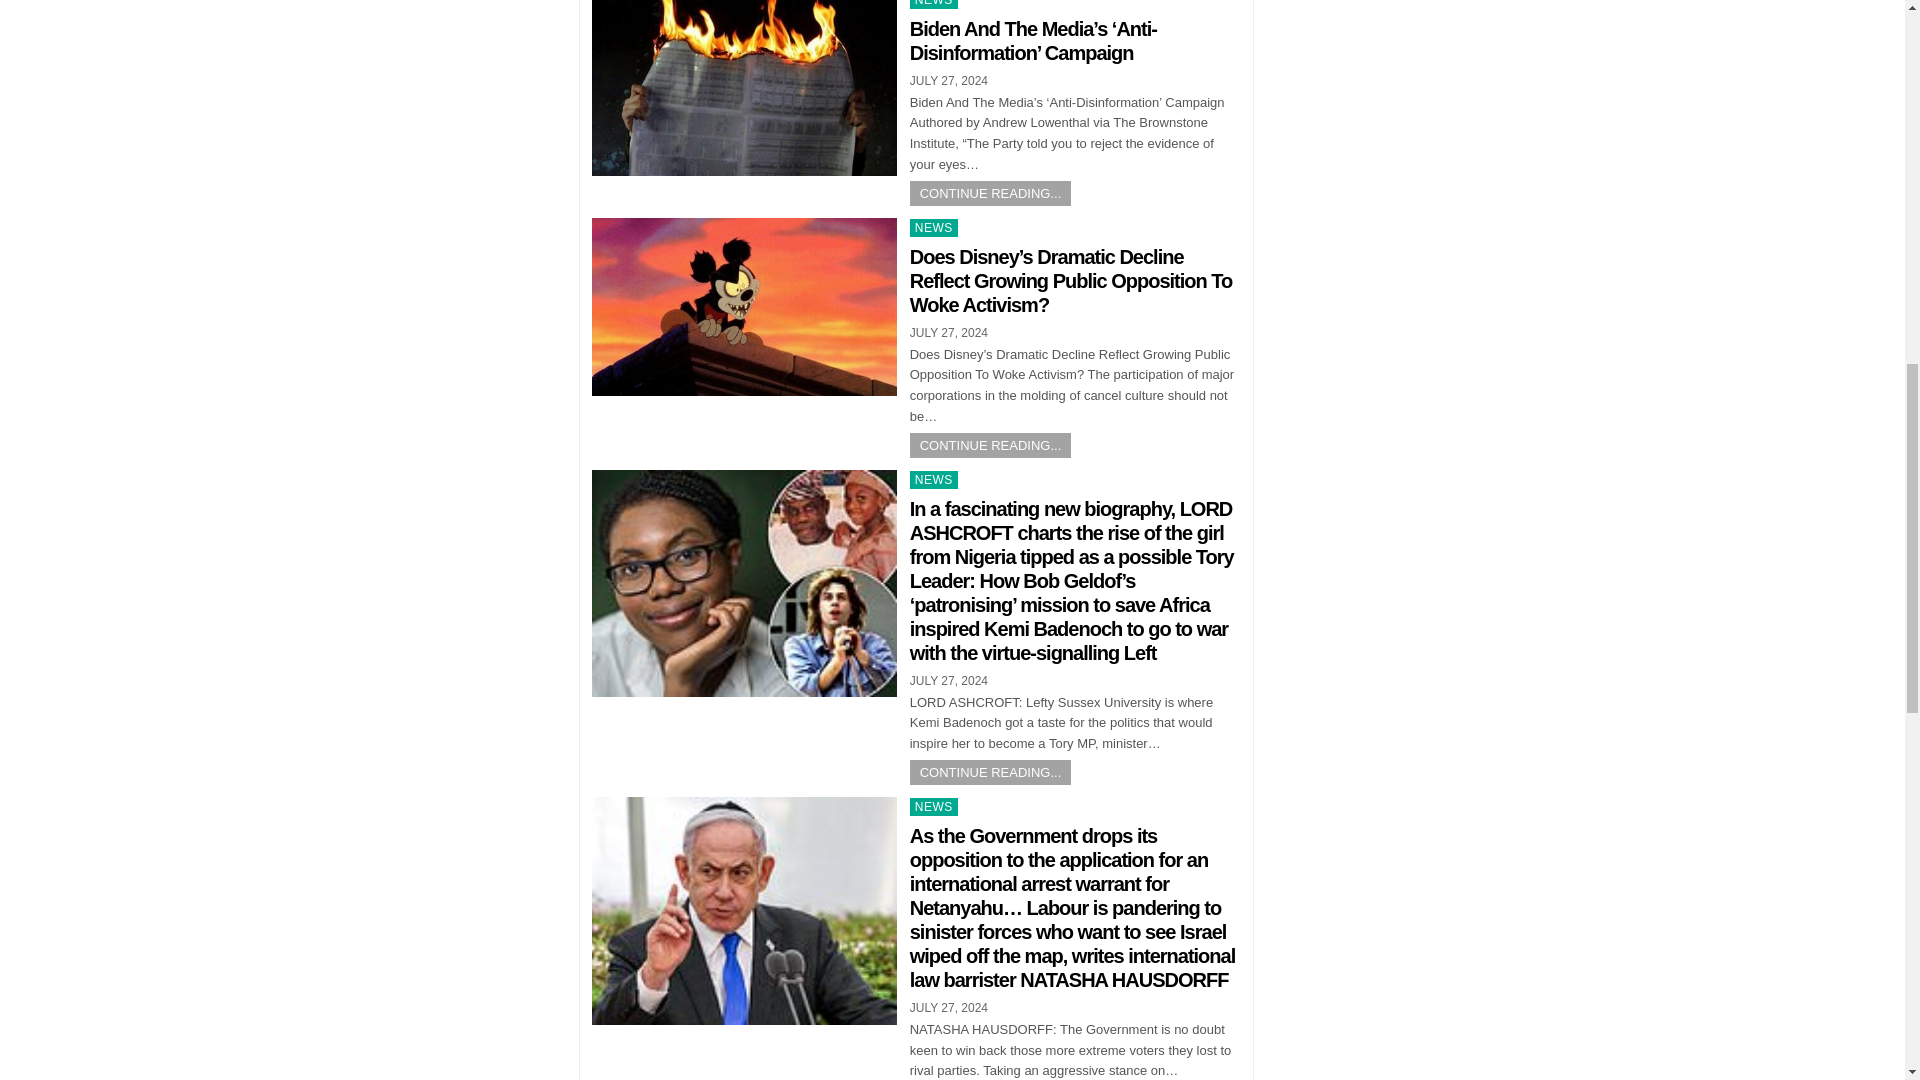 The image size is (1920, 1080). Describe the element at coordinates (990, 772) in the screenshot. I see `CONTINUE READING...` at that location.